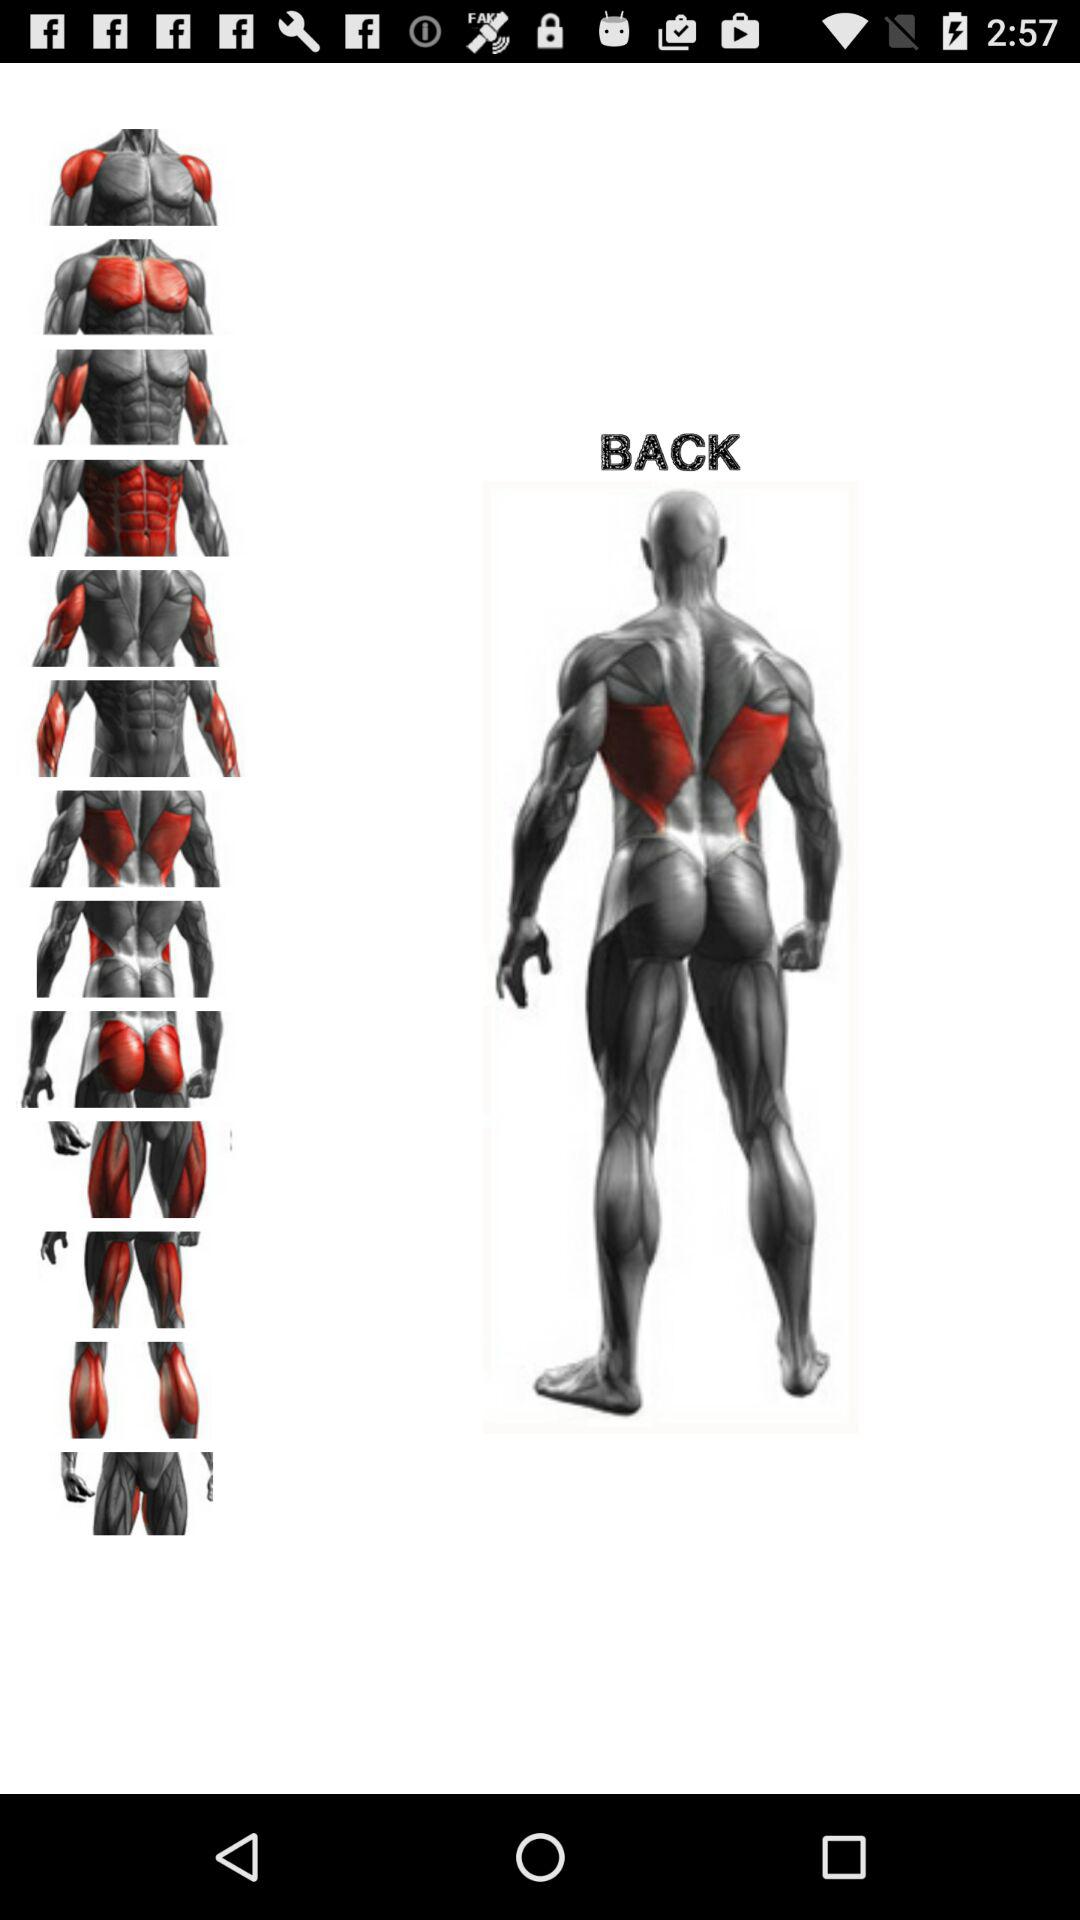 This screenshot has height=1920, width=1080. What do you see at coordinates (131, 942) in the screenshot?
I see `view image` at bounding box center [131, 942].